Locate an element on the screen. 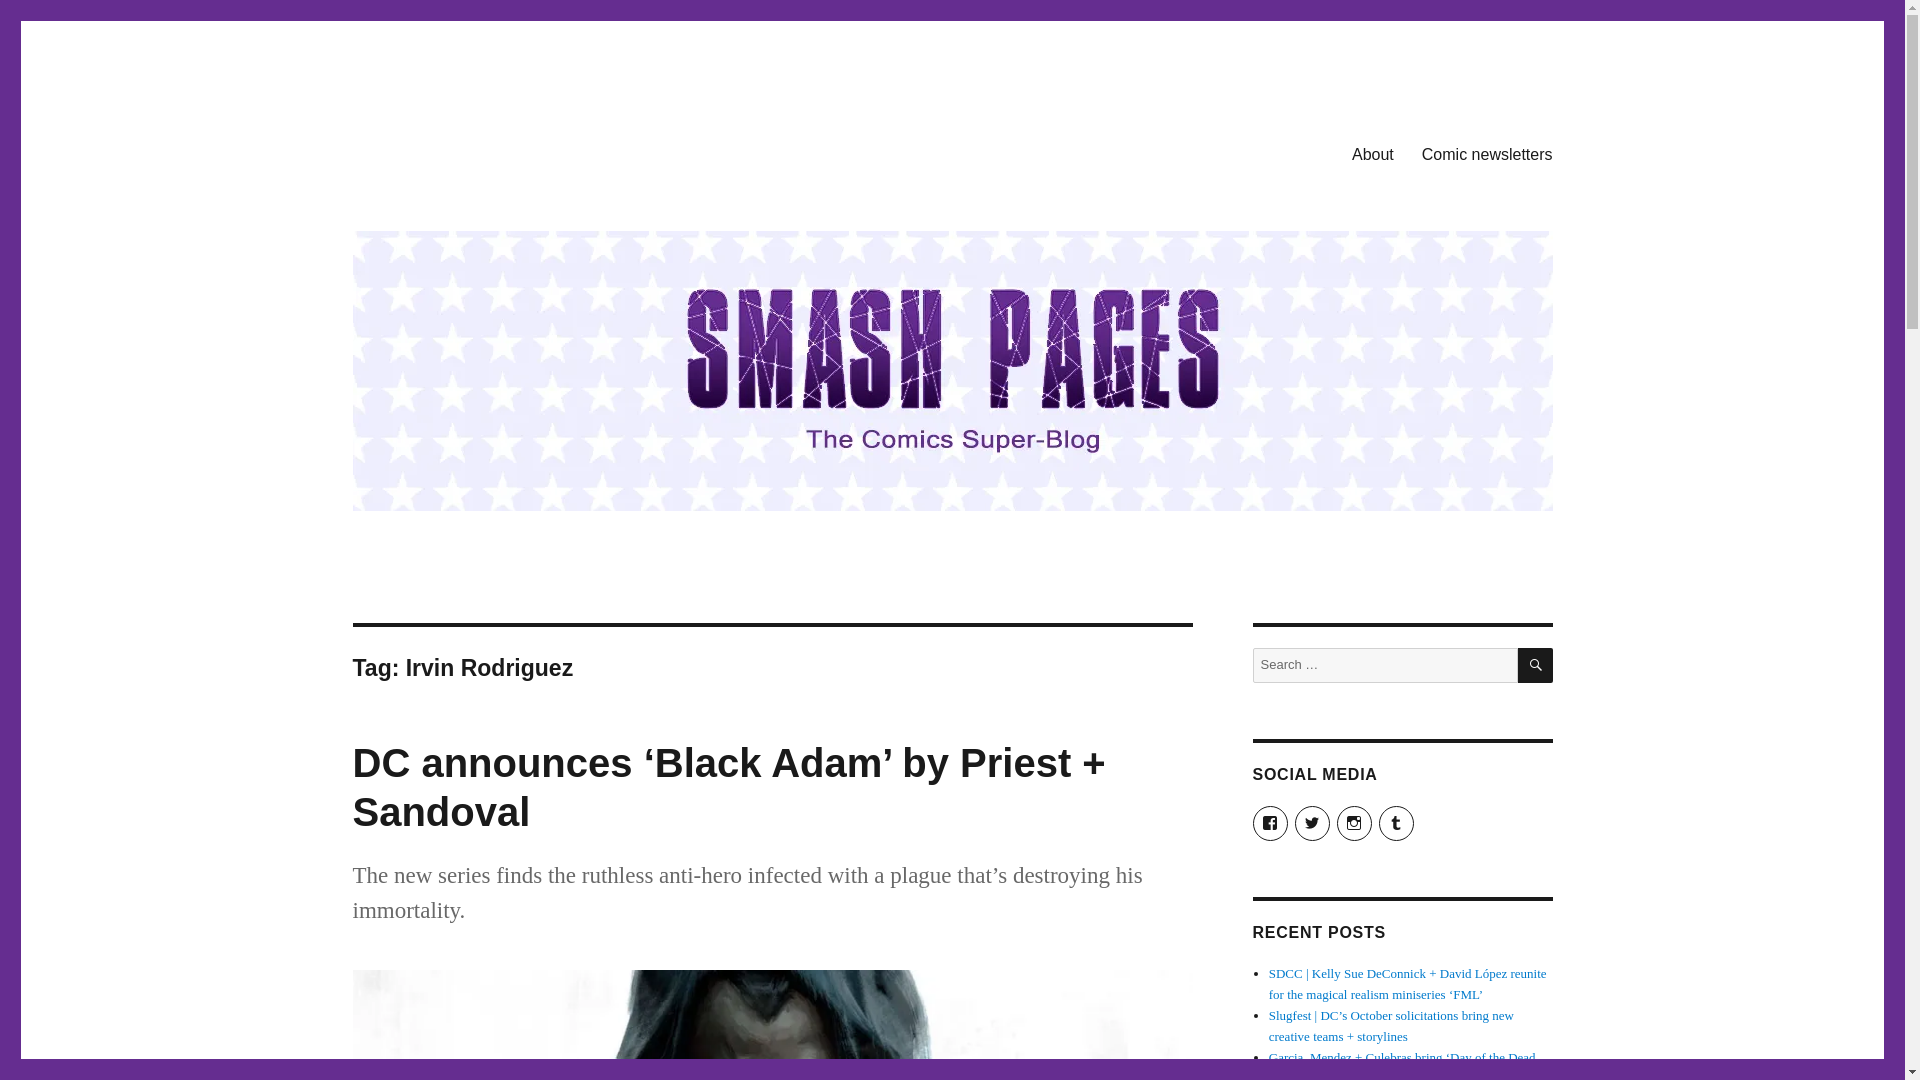 This screenshot has width=1920, height=1080. SEARCH is located at coordinates (1536, 665).